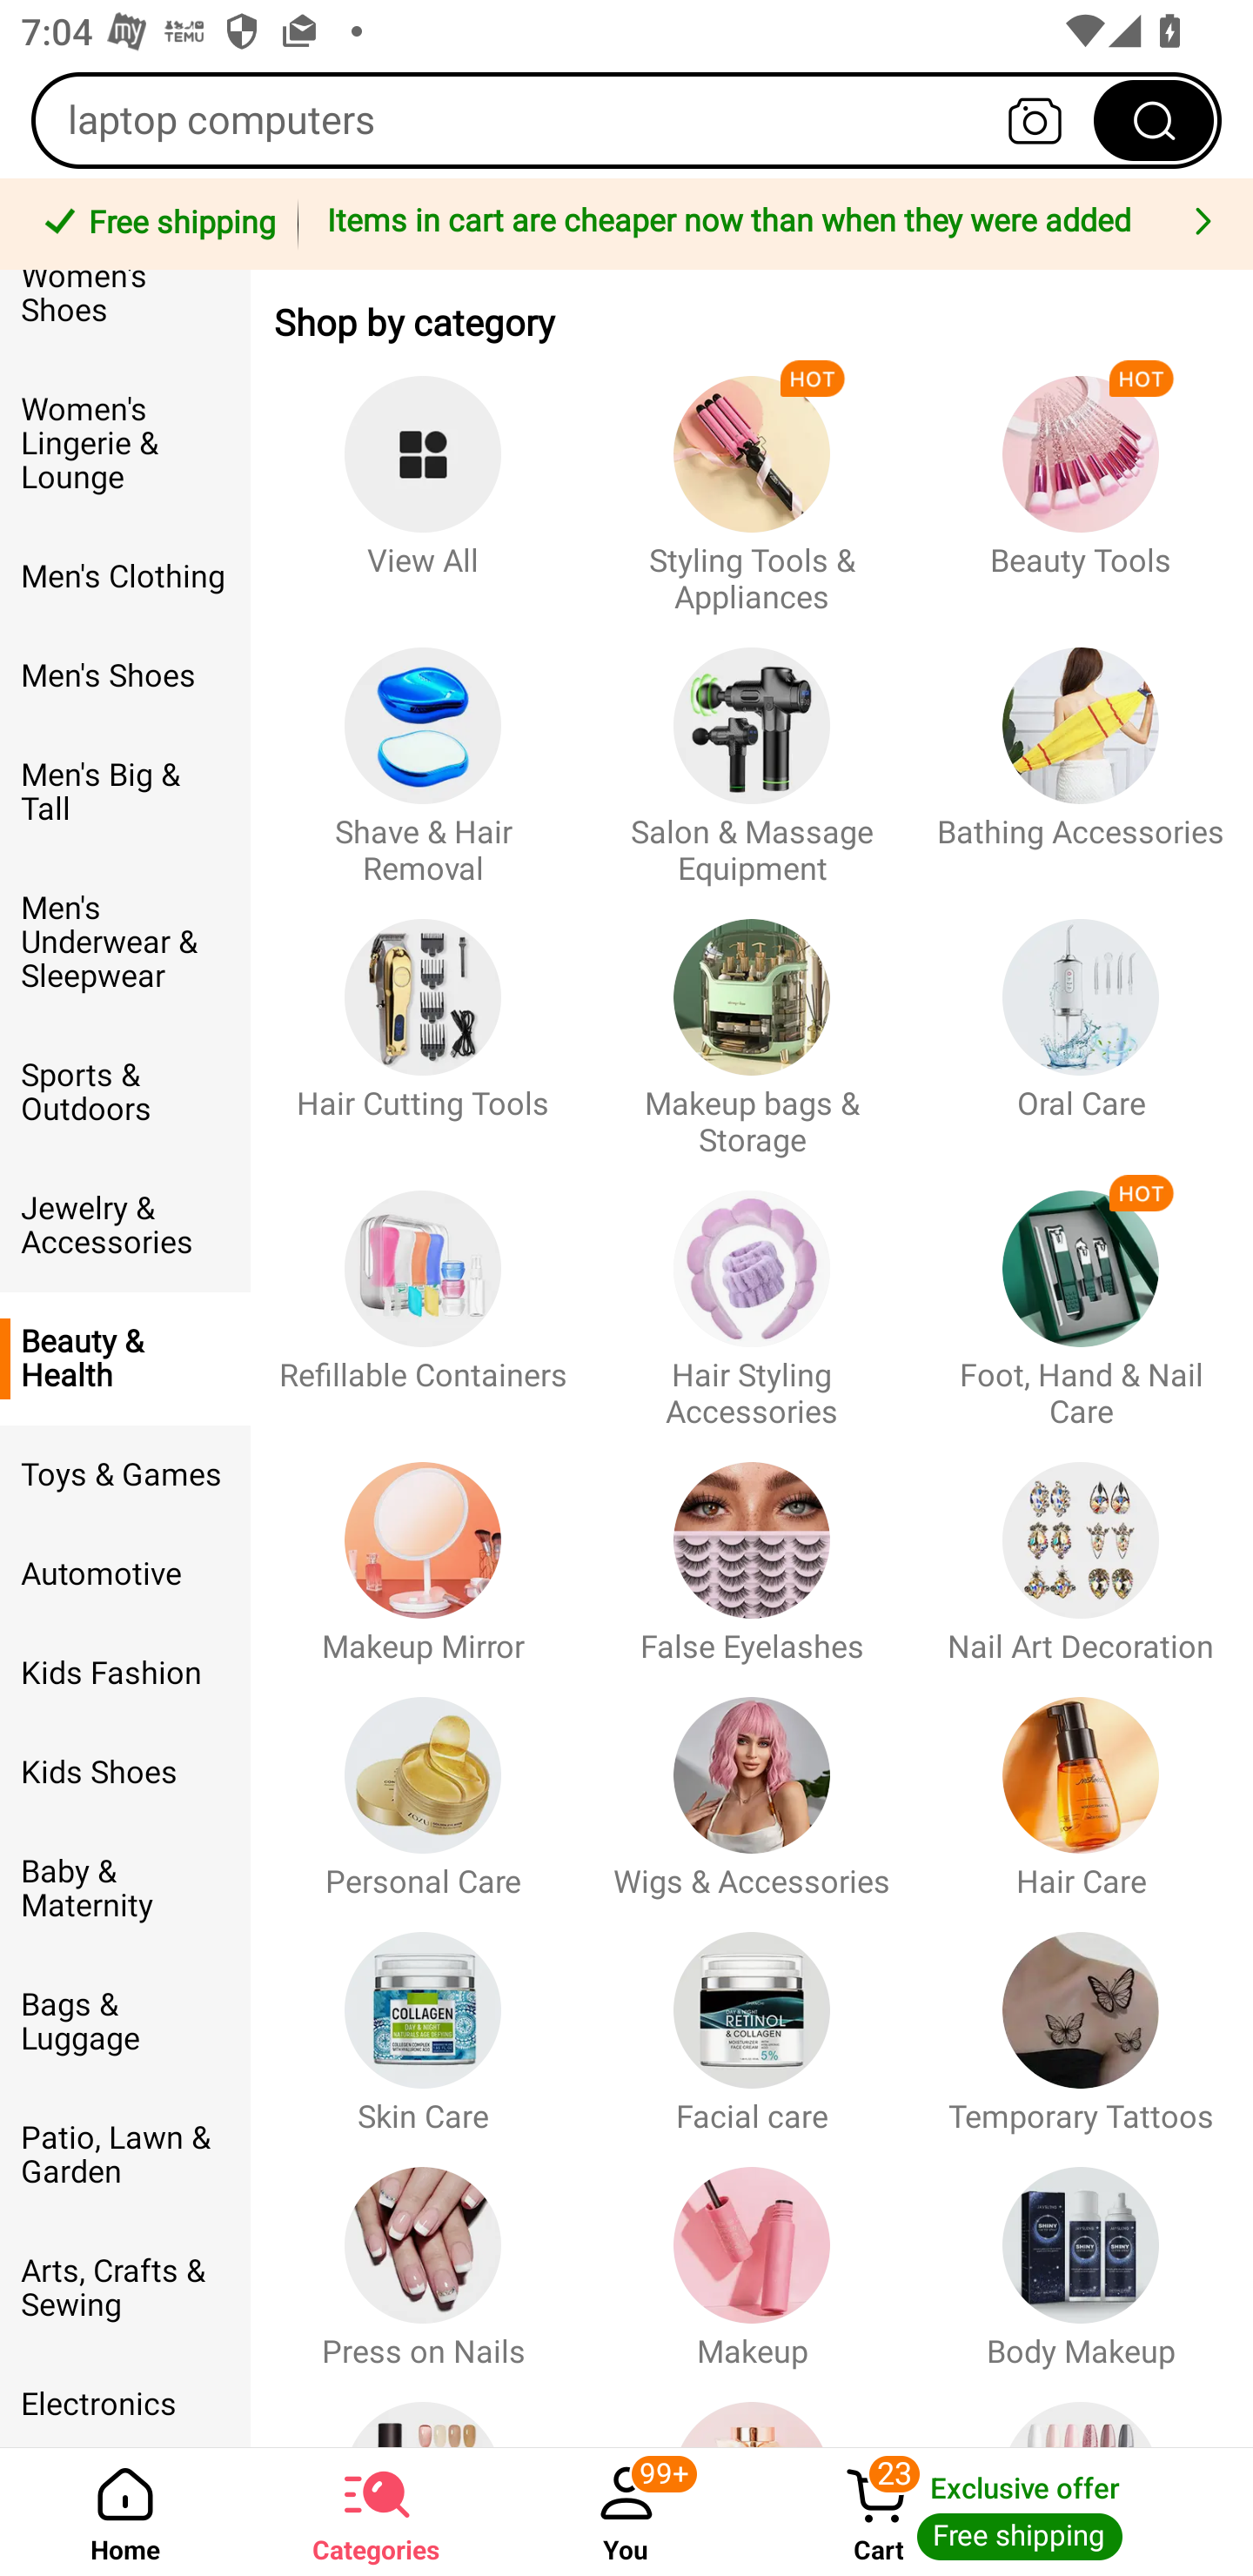  What do you see at coordinates (125, 444) in the screenshot?
I see `Women's Lingerie & Lounge` at bounding box center [125, 444].